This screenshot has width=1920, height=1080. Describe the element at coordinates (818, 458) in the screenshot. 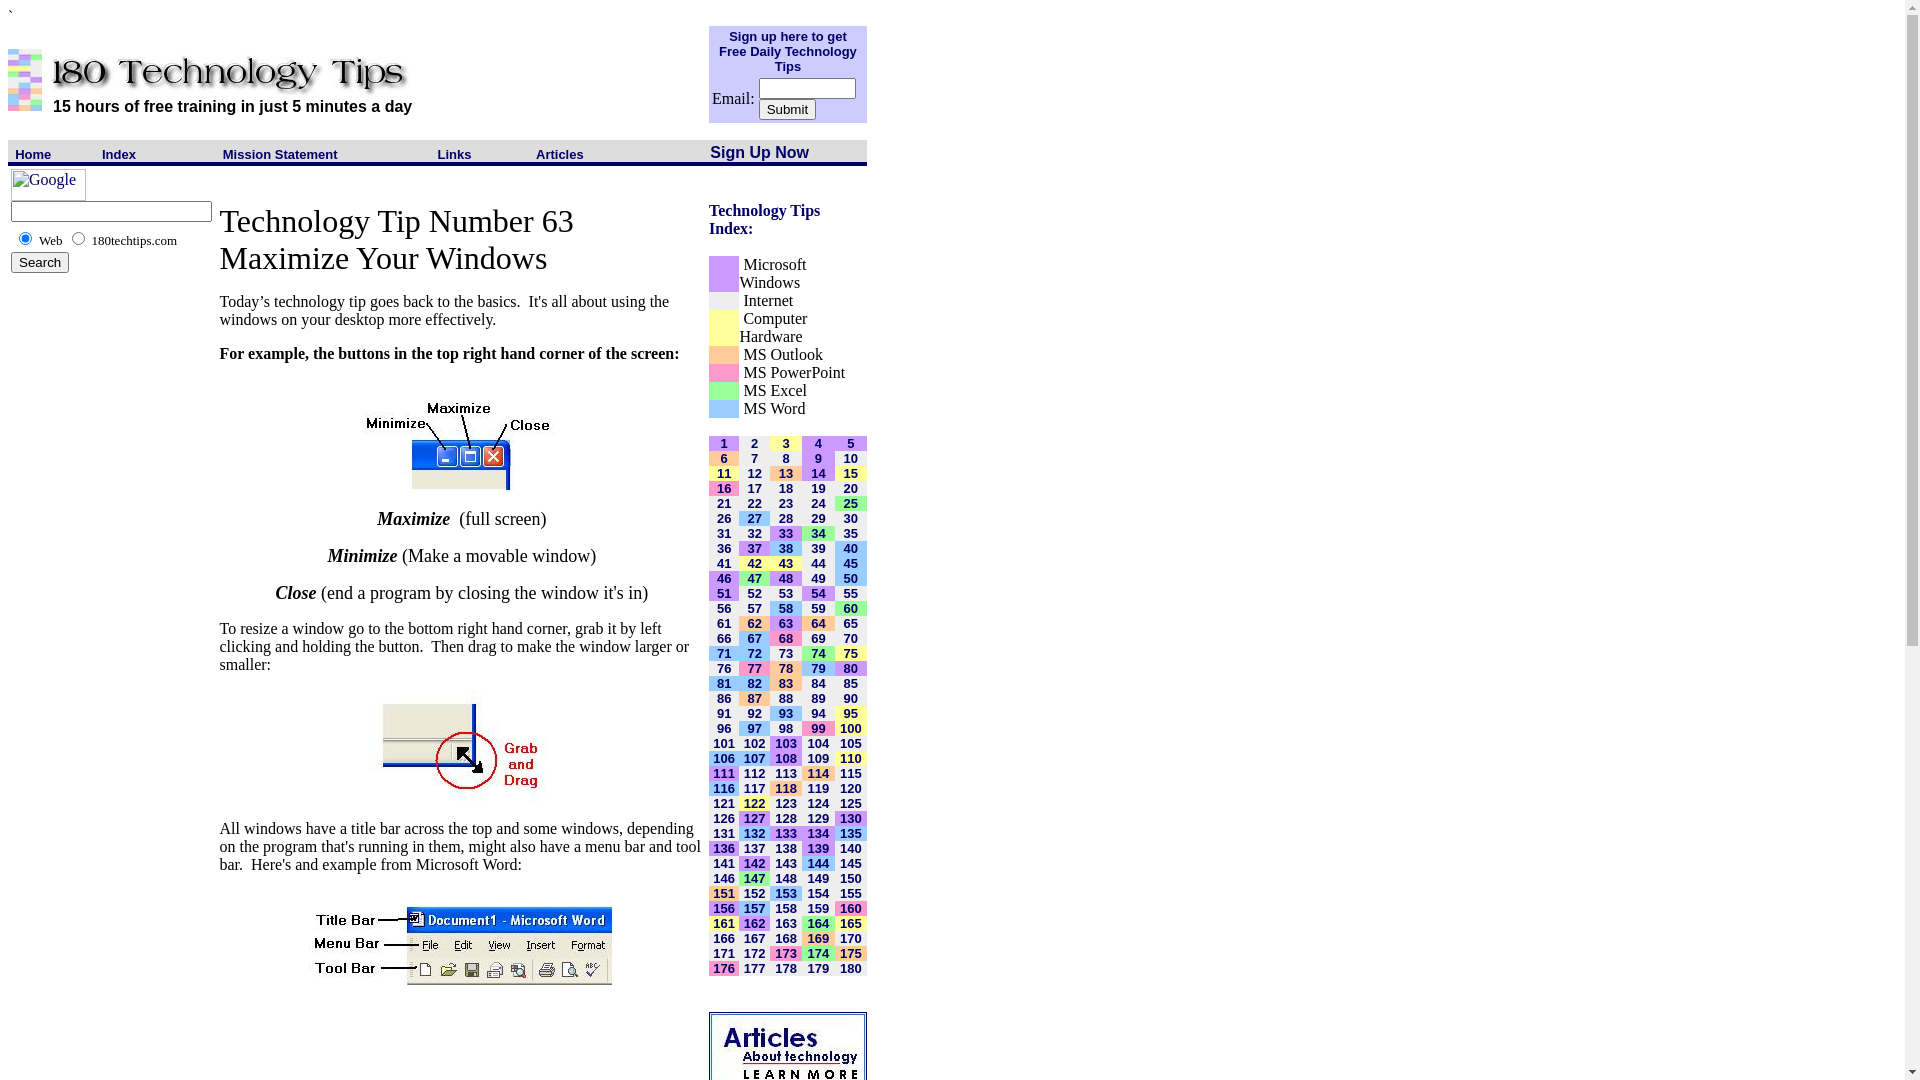

I see `9` at that location.